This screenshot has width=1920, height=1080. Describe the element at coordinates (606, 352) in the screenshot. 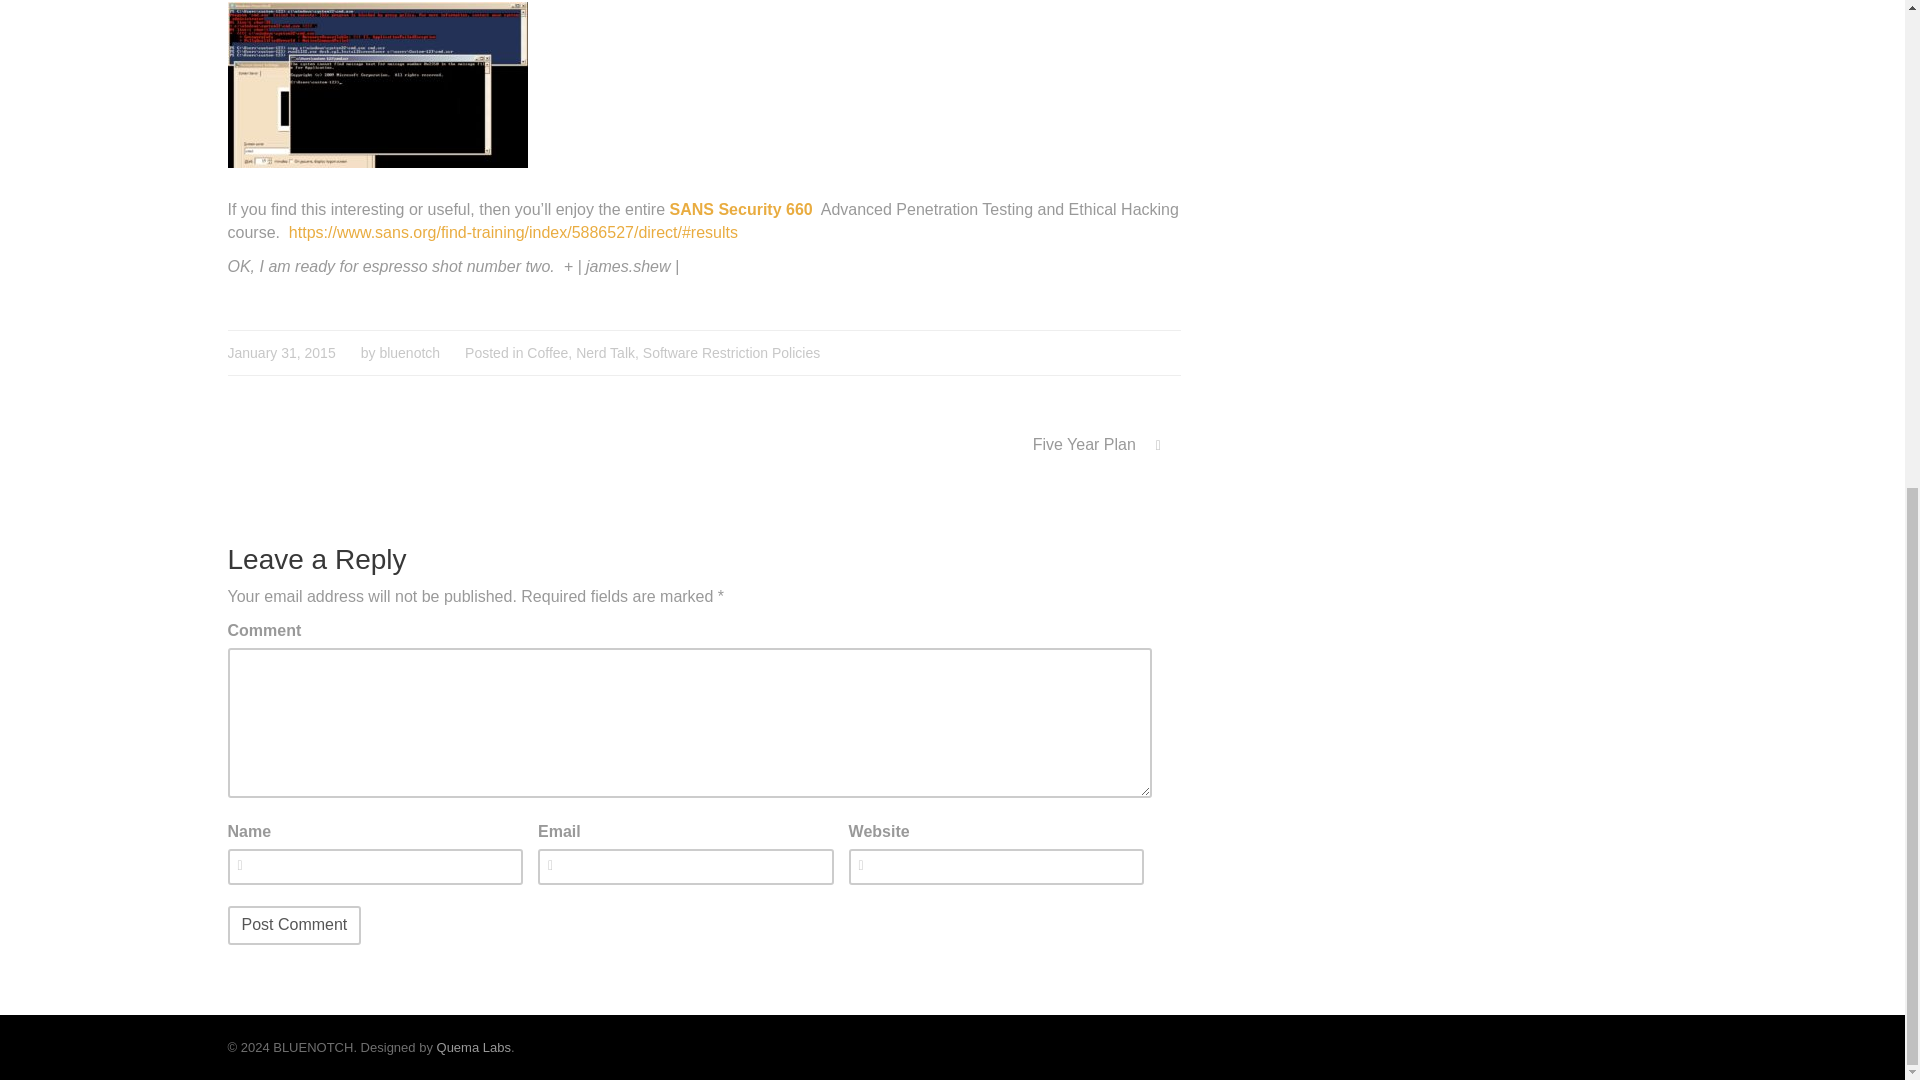

I see `Nerd Talk` at that location.